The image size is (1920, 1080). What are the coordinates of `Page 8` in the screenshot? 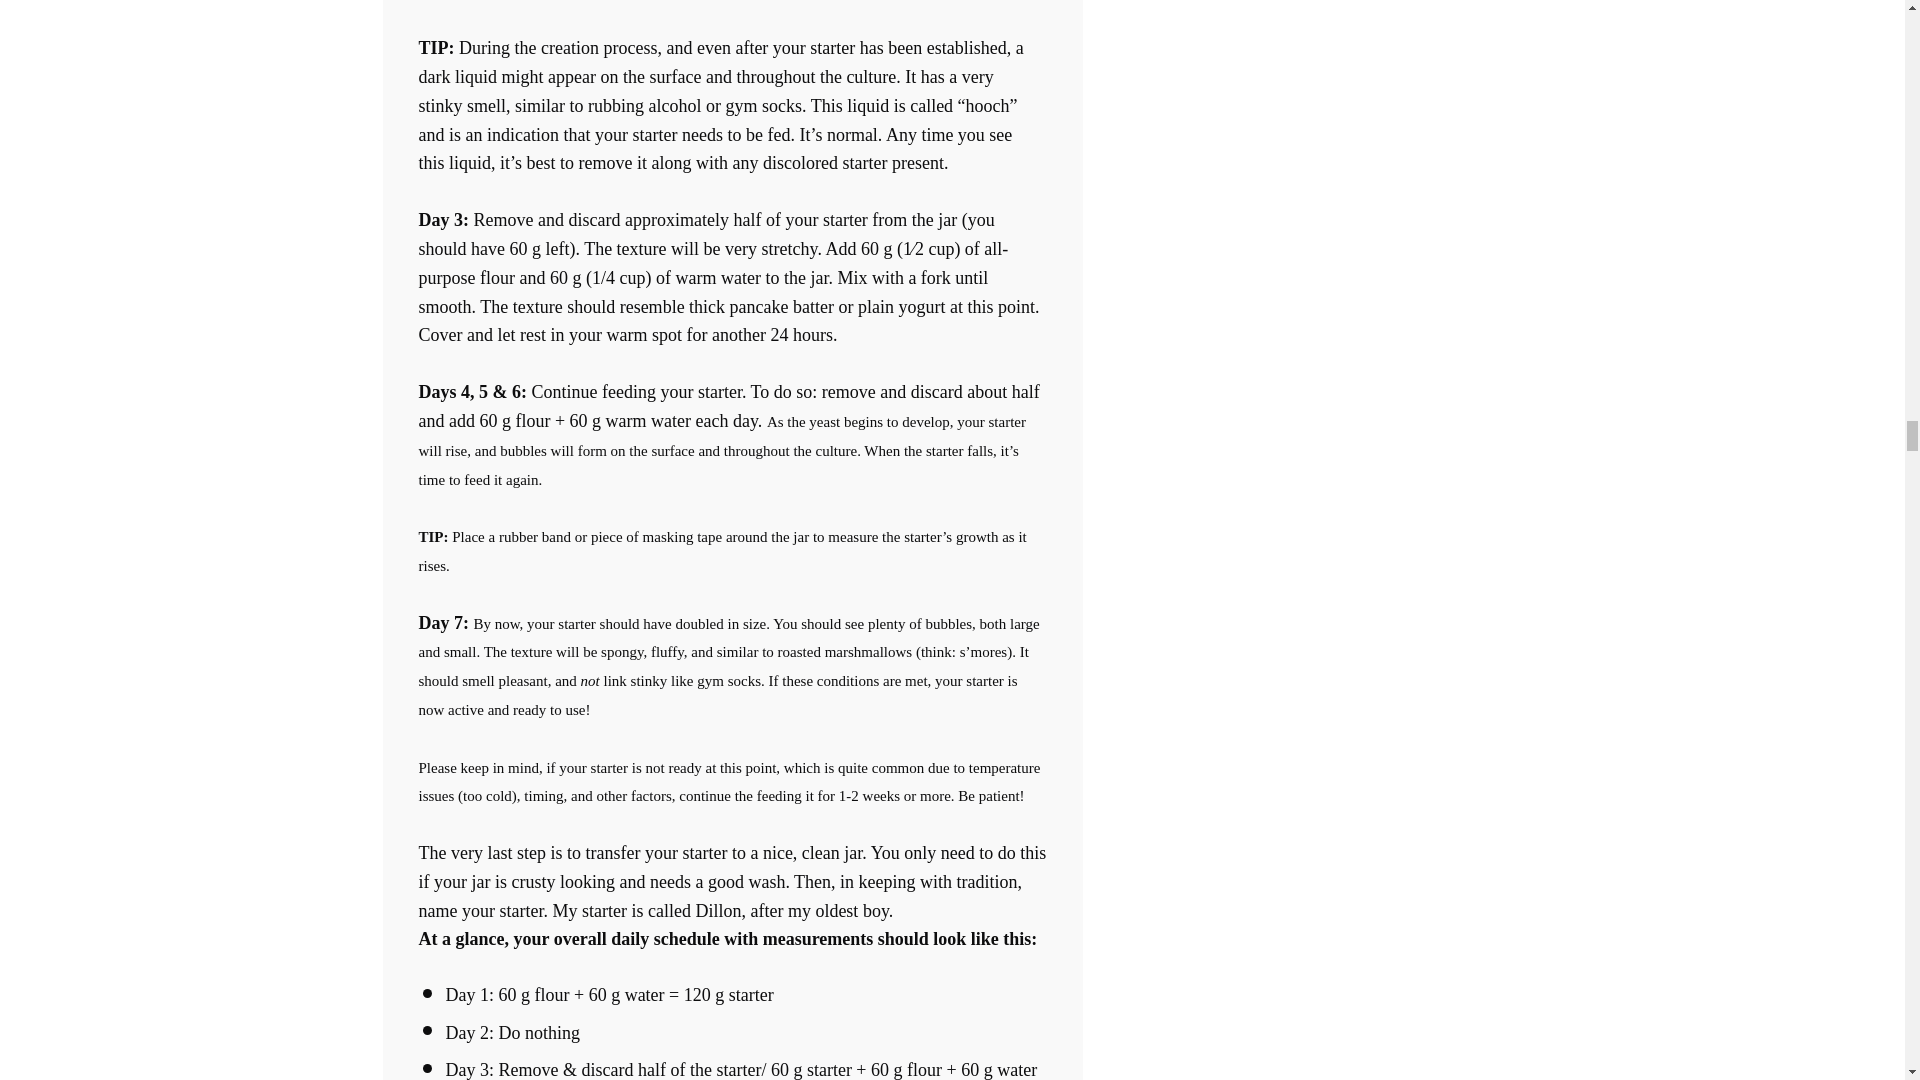 It's located at (732, 752).